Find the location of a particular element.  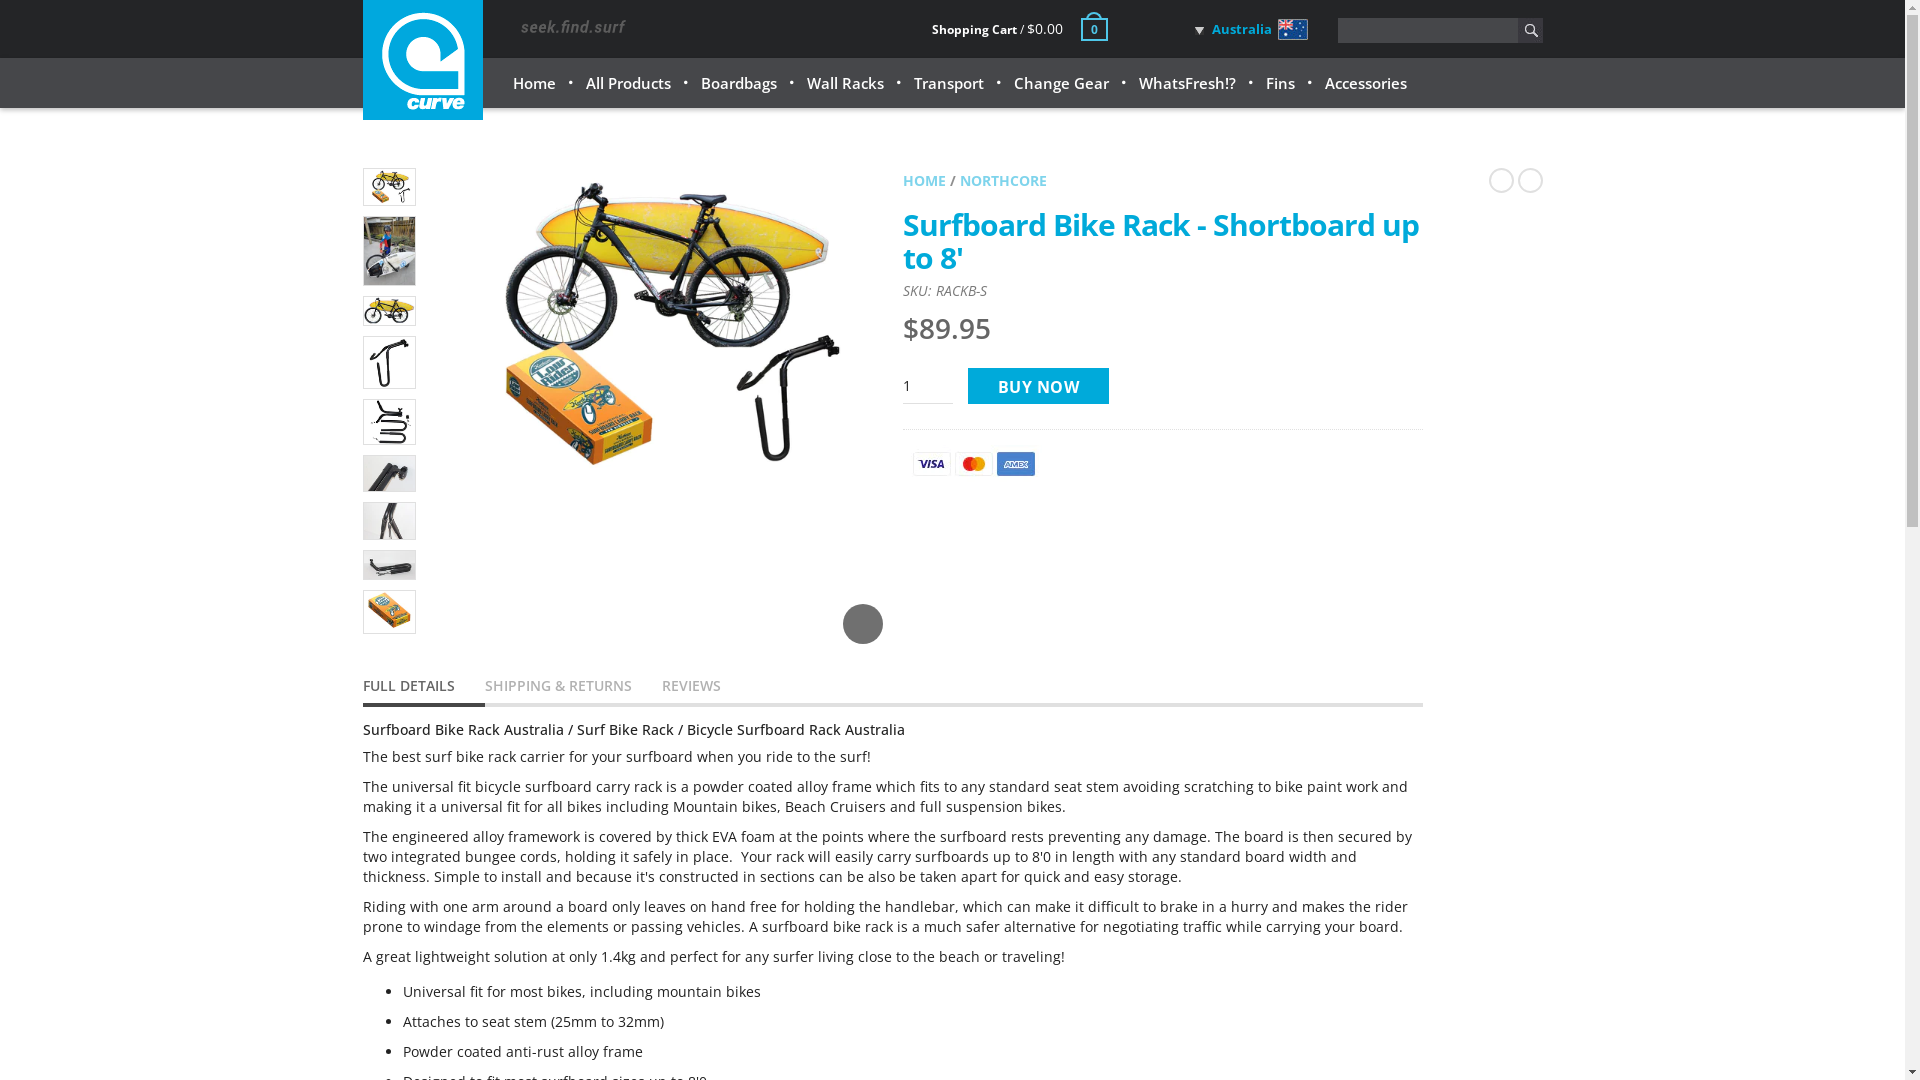

Accessories is located at coordinates (1365, 83).